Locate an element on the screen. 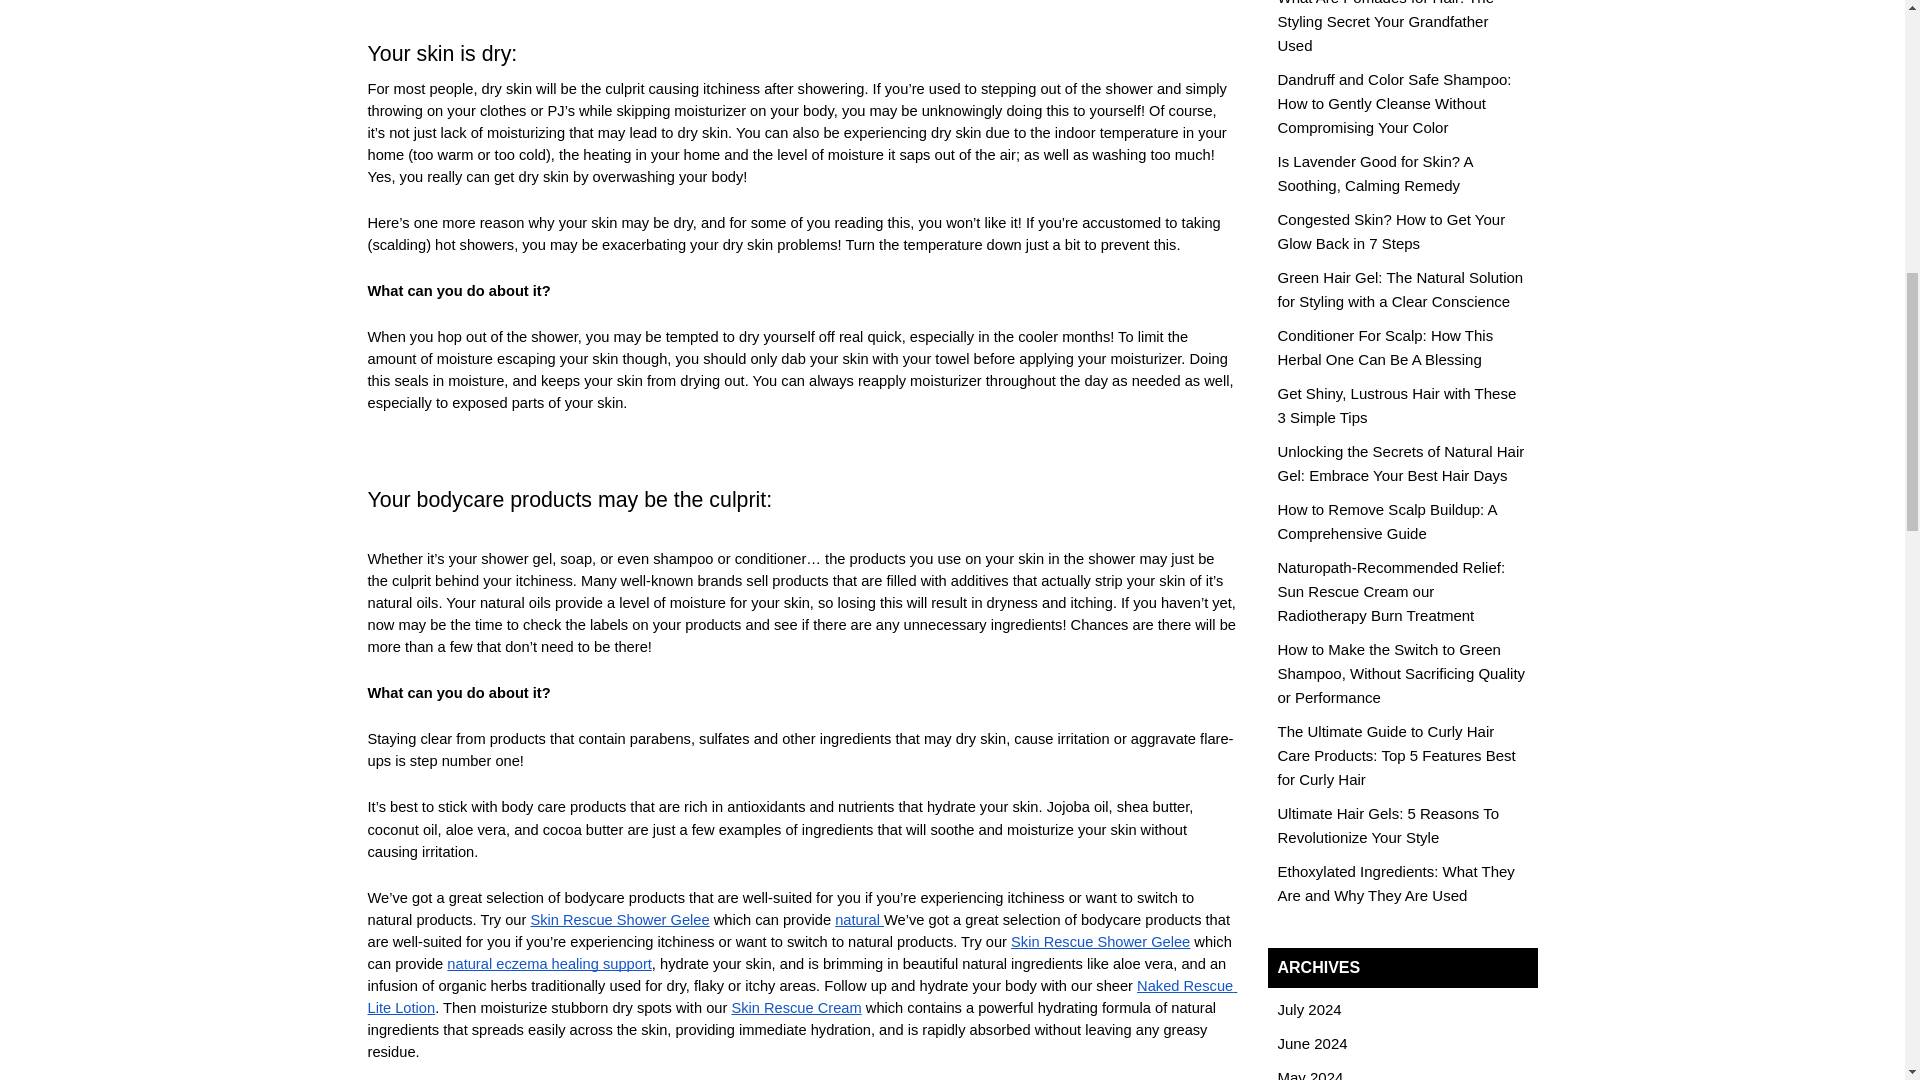  Skin Rescue Shower Gelee is located at coordinates (618, 919).